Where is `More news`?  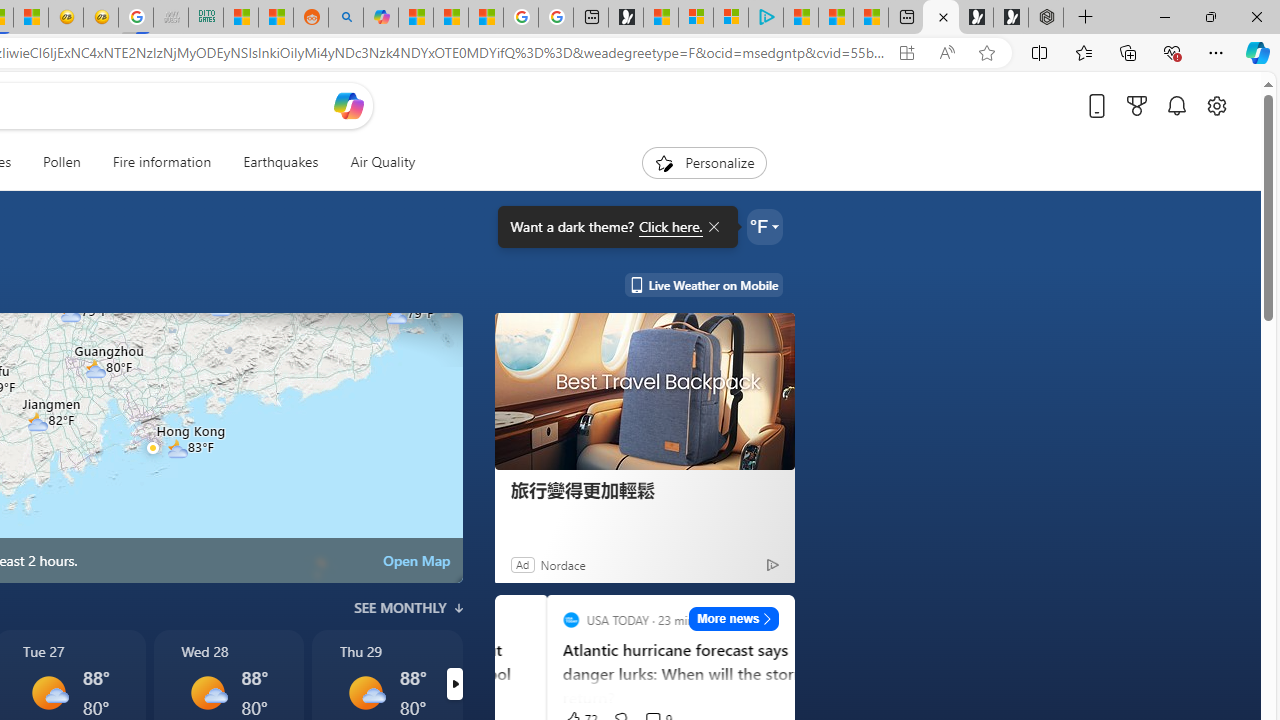
More news is located at coordinates (734, 618).